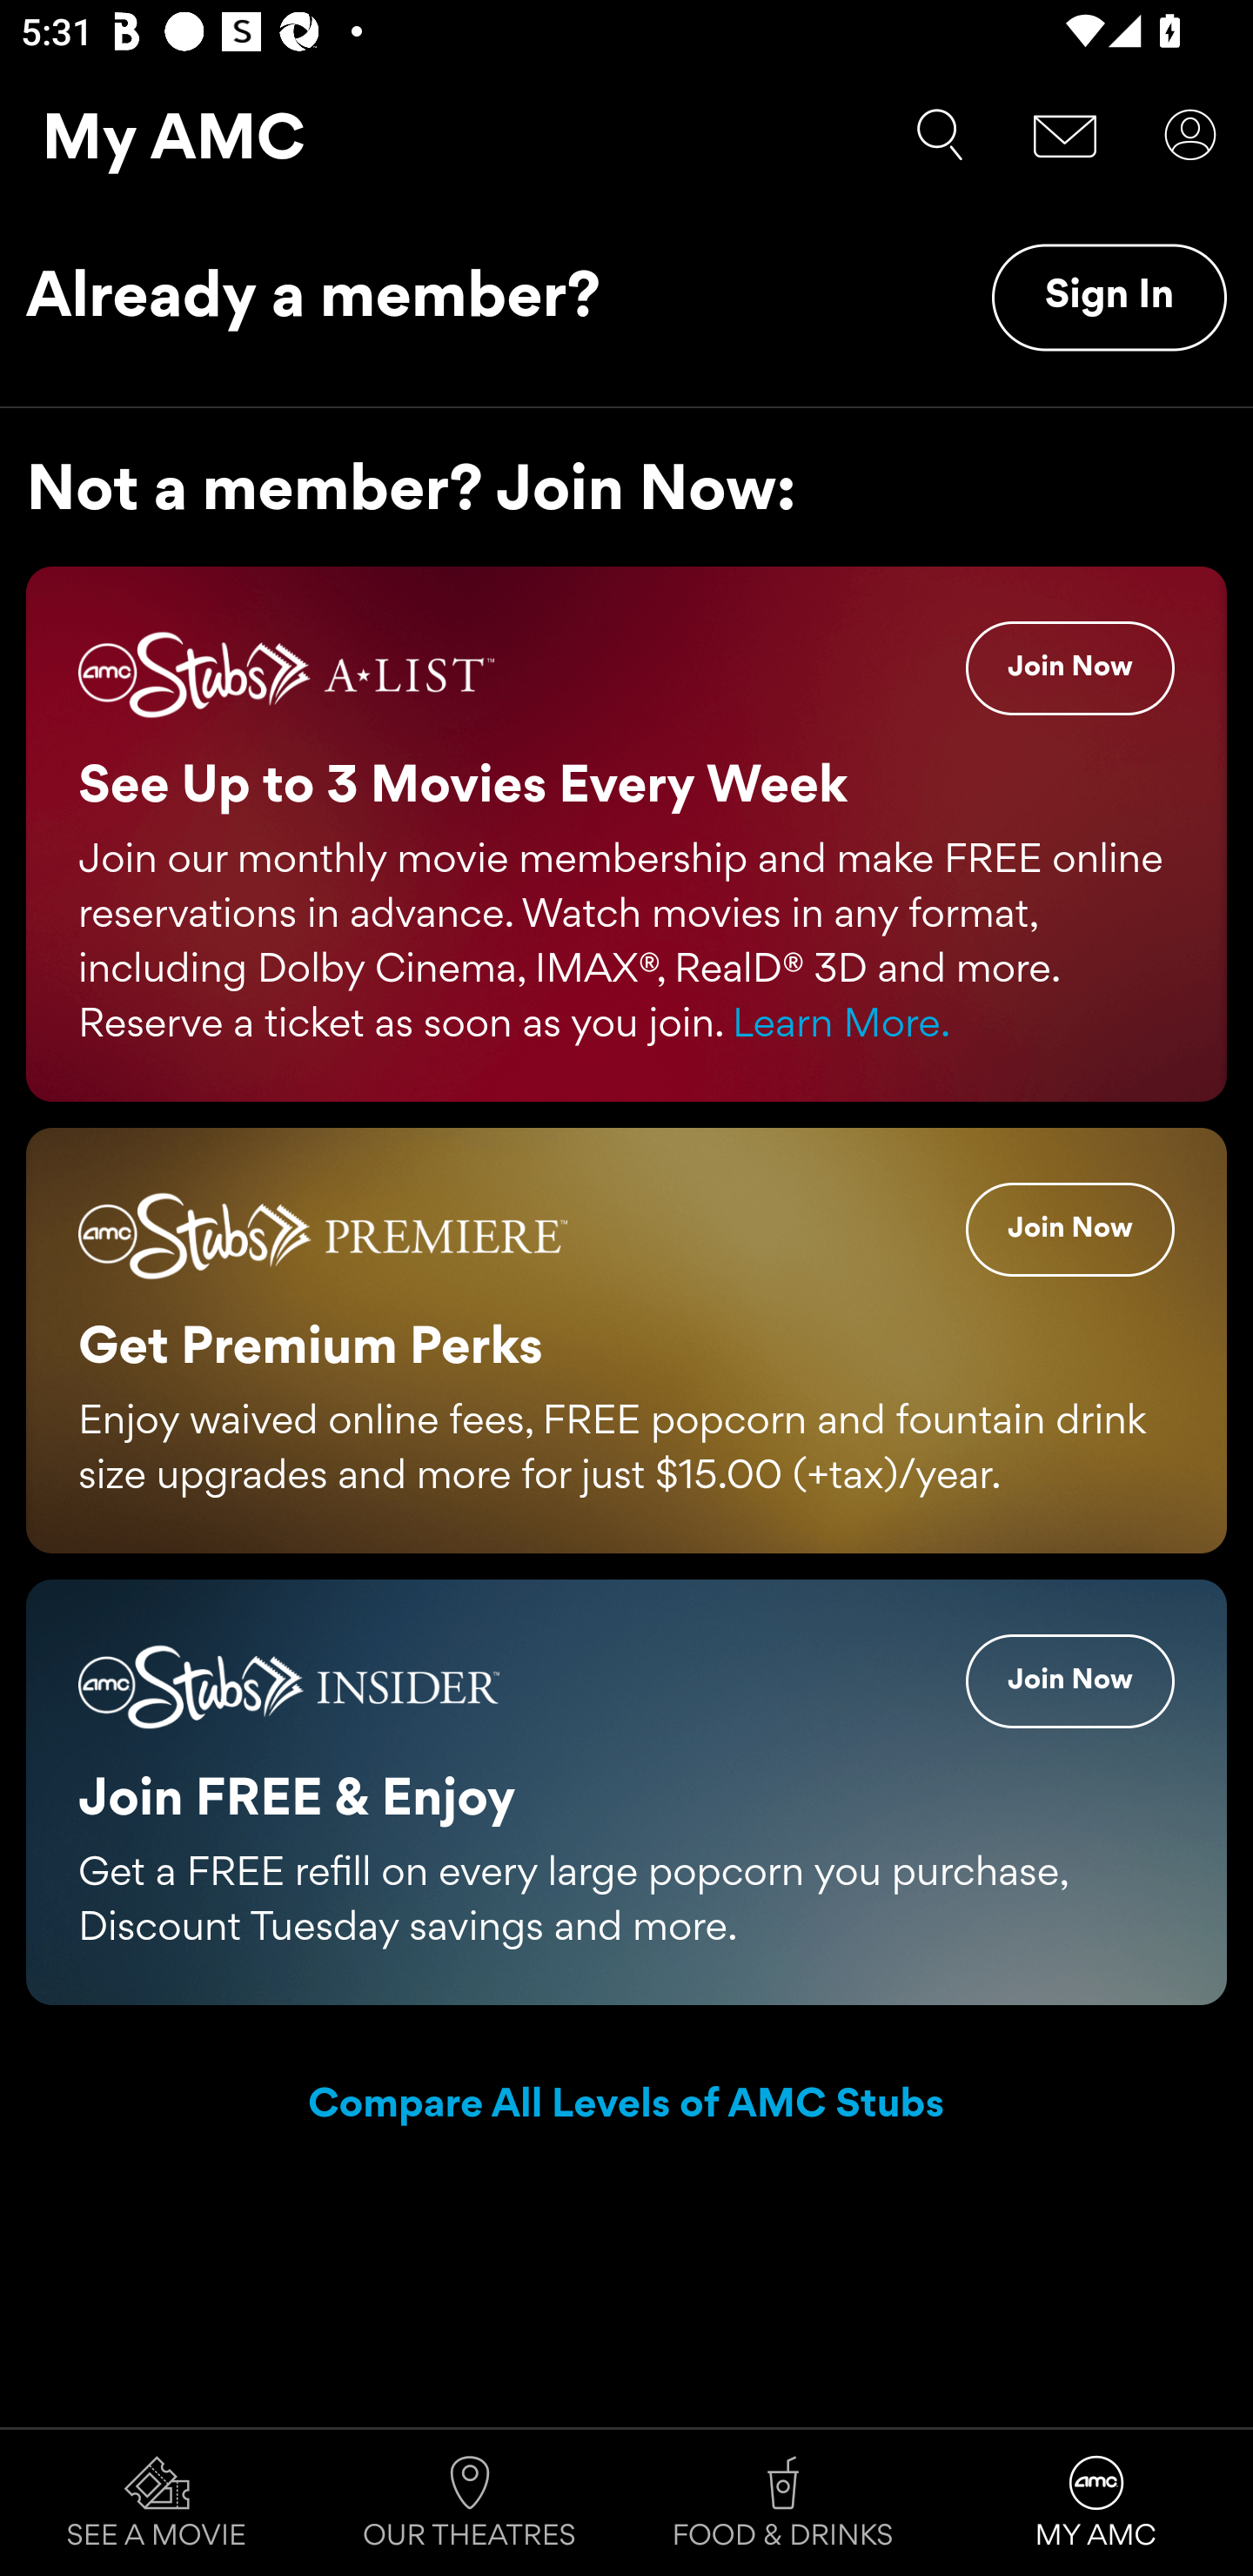  Describe the element at coordinates (626, 2107) in the screenshot. I see `Compare All Levels of AMC Stubs` at that location.